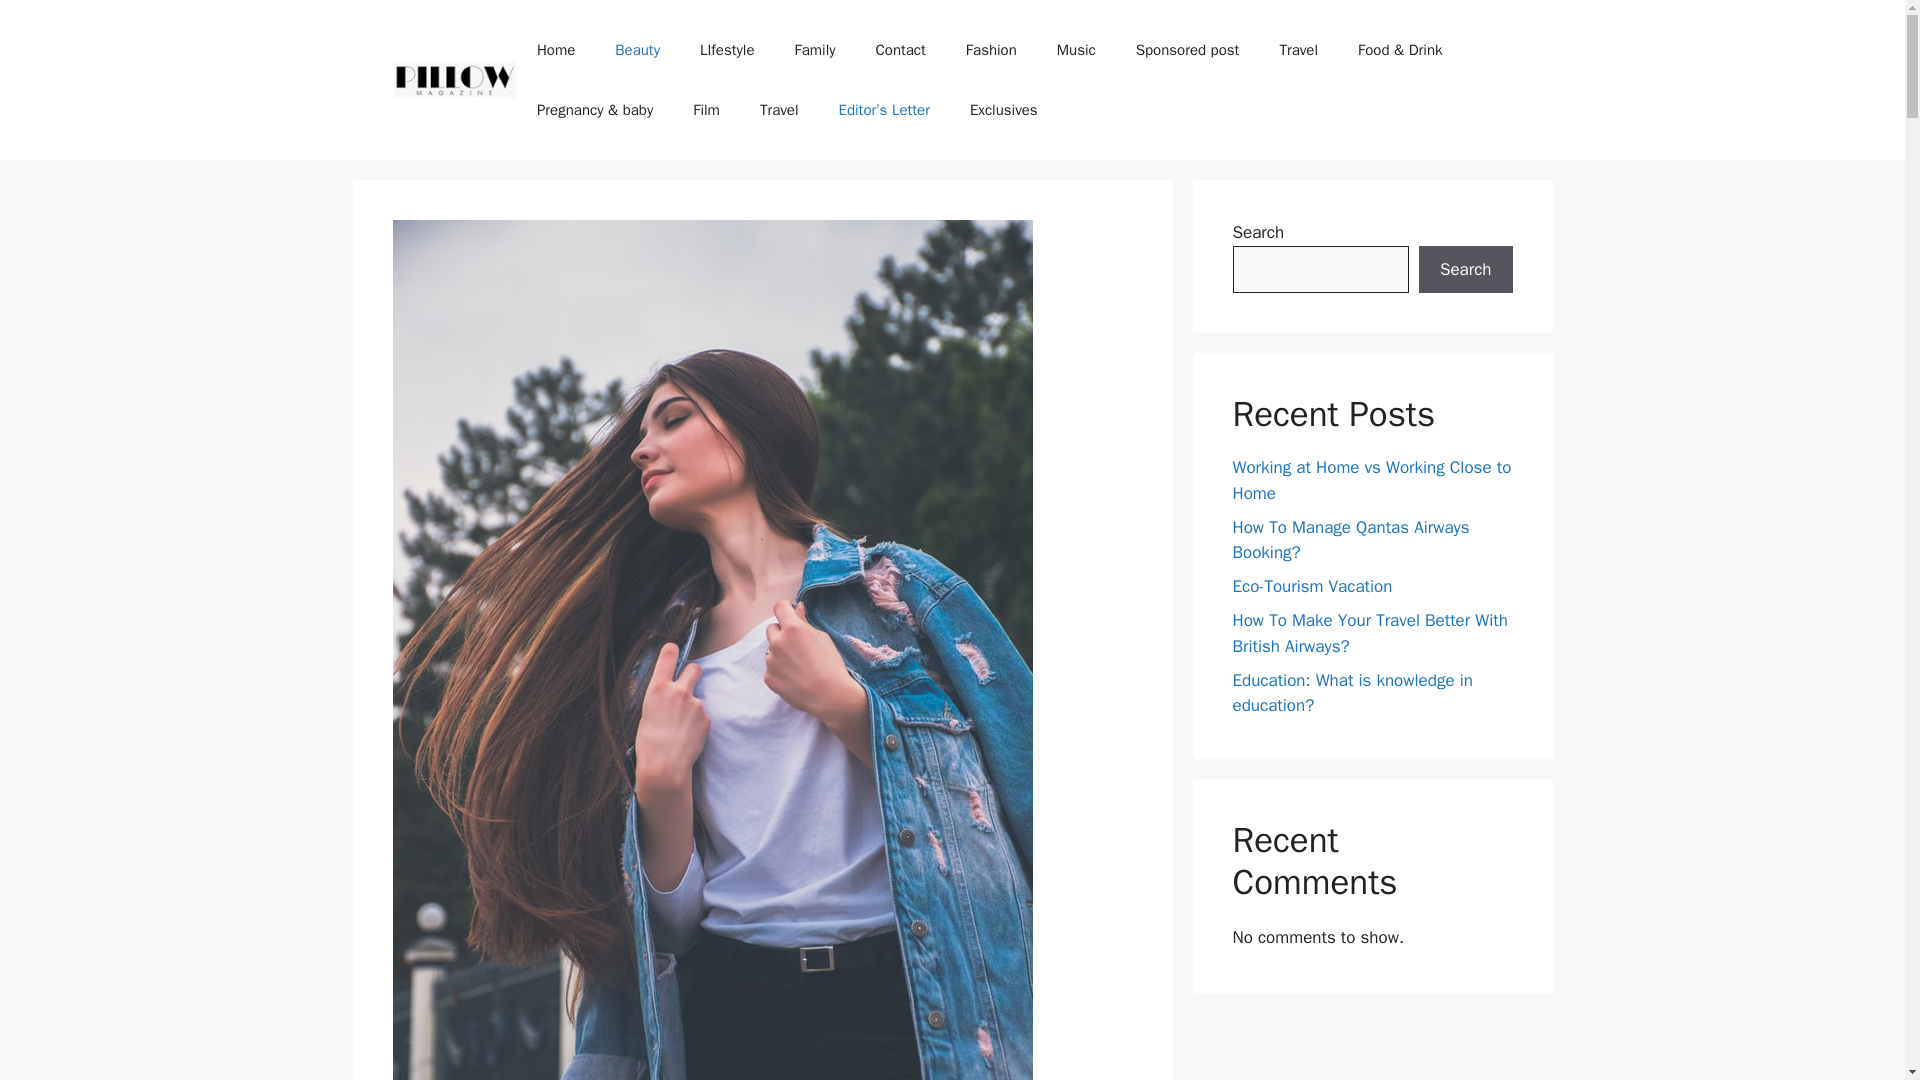  I want to click on Education: What is knowledge in education?, so click(1352, 693).